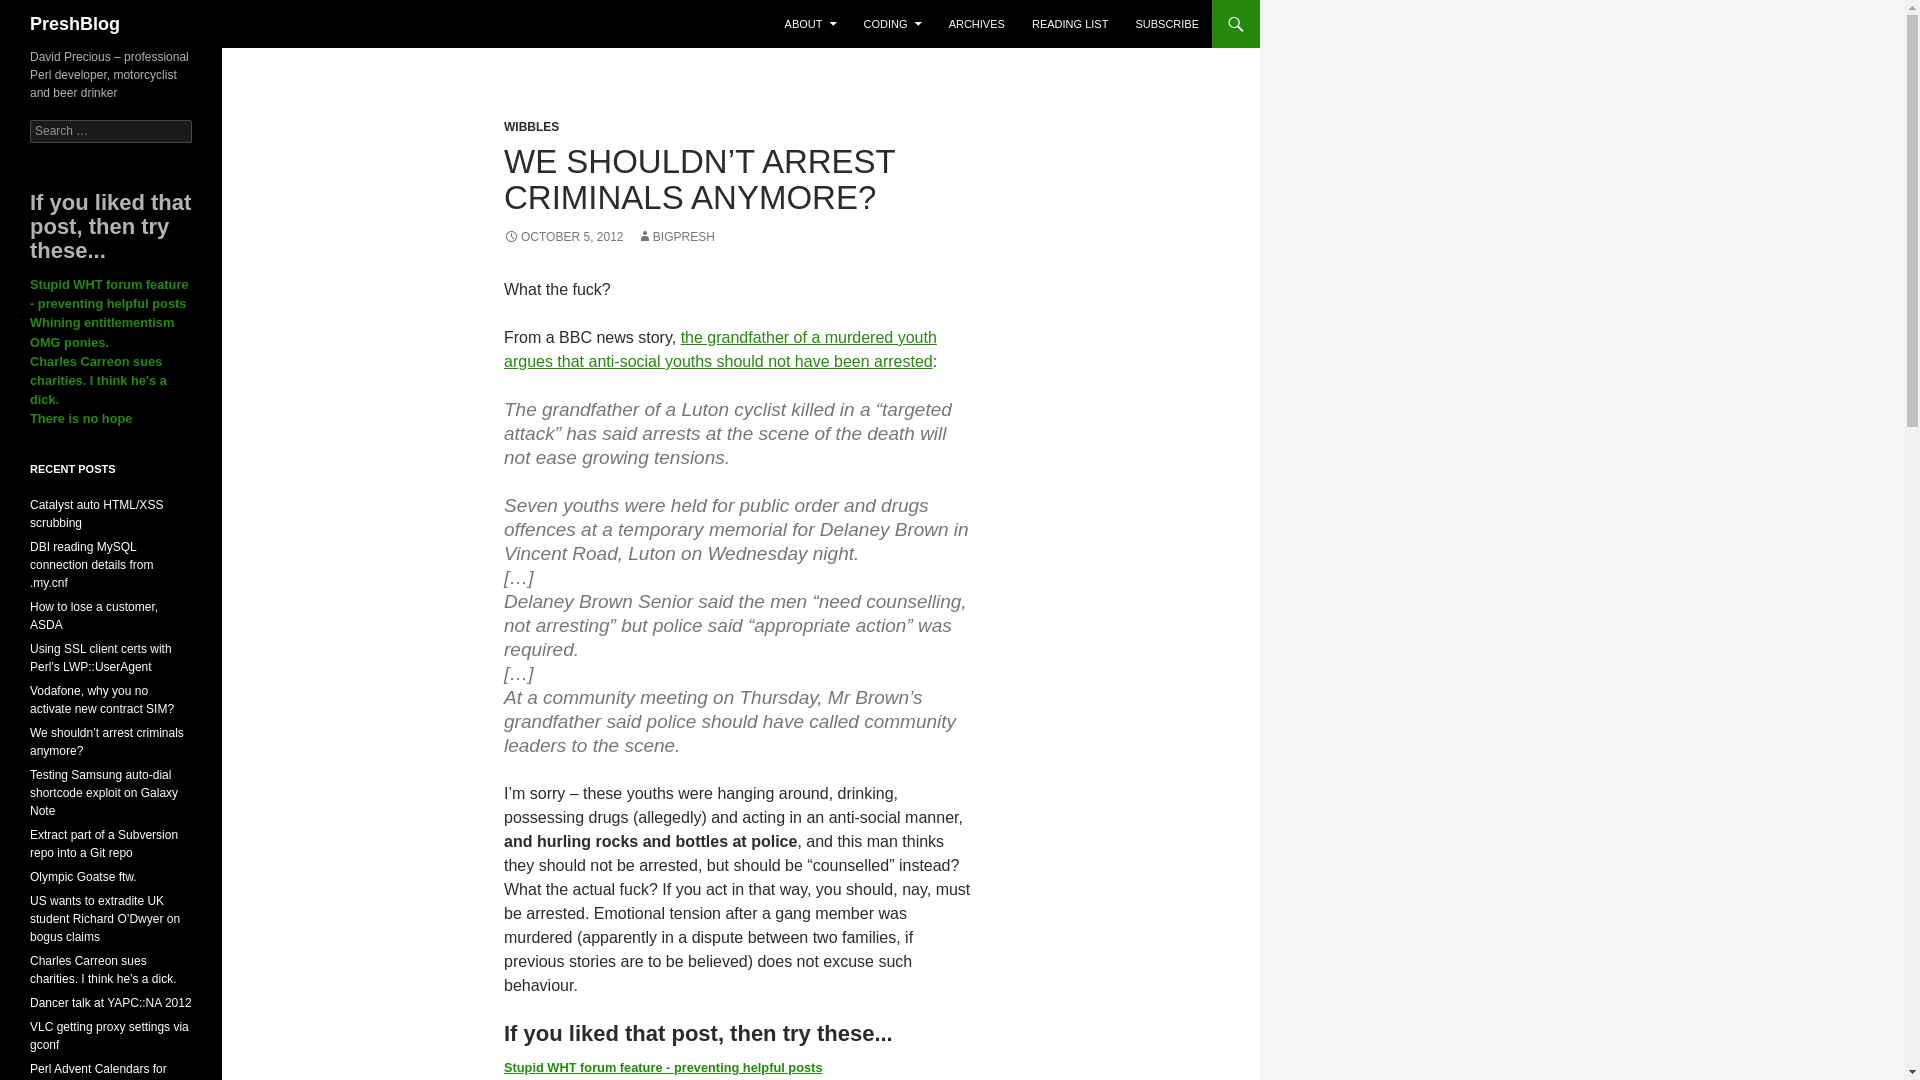  I want to click on Whining entitlementism, so click(102, 322).